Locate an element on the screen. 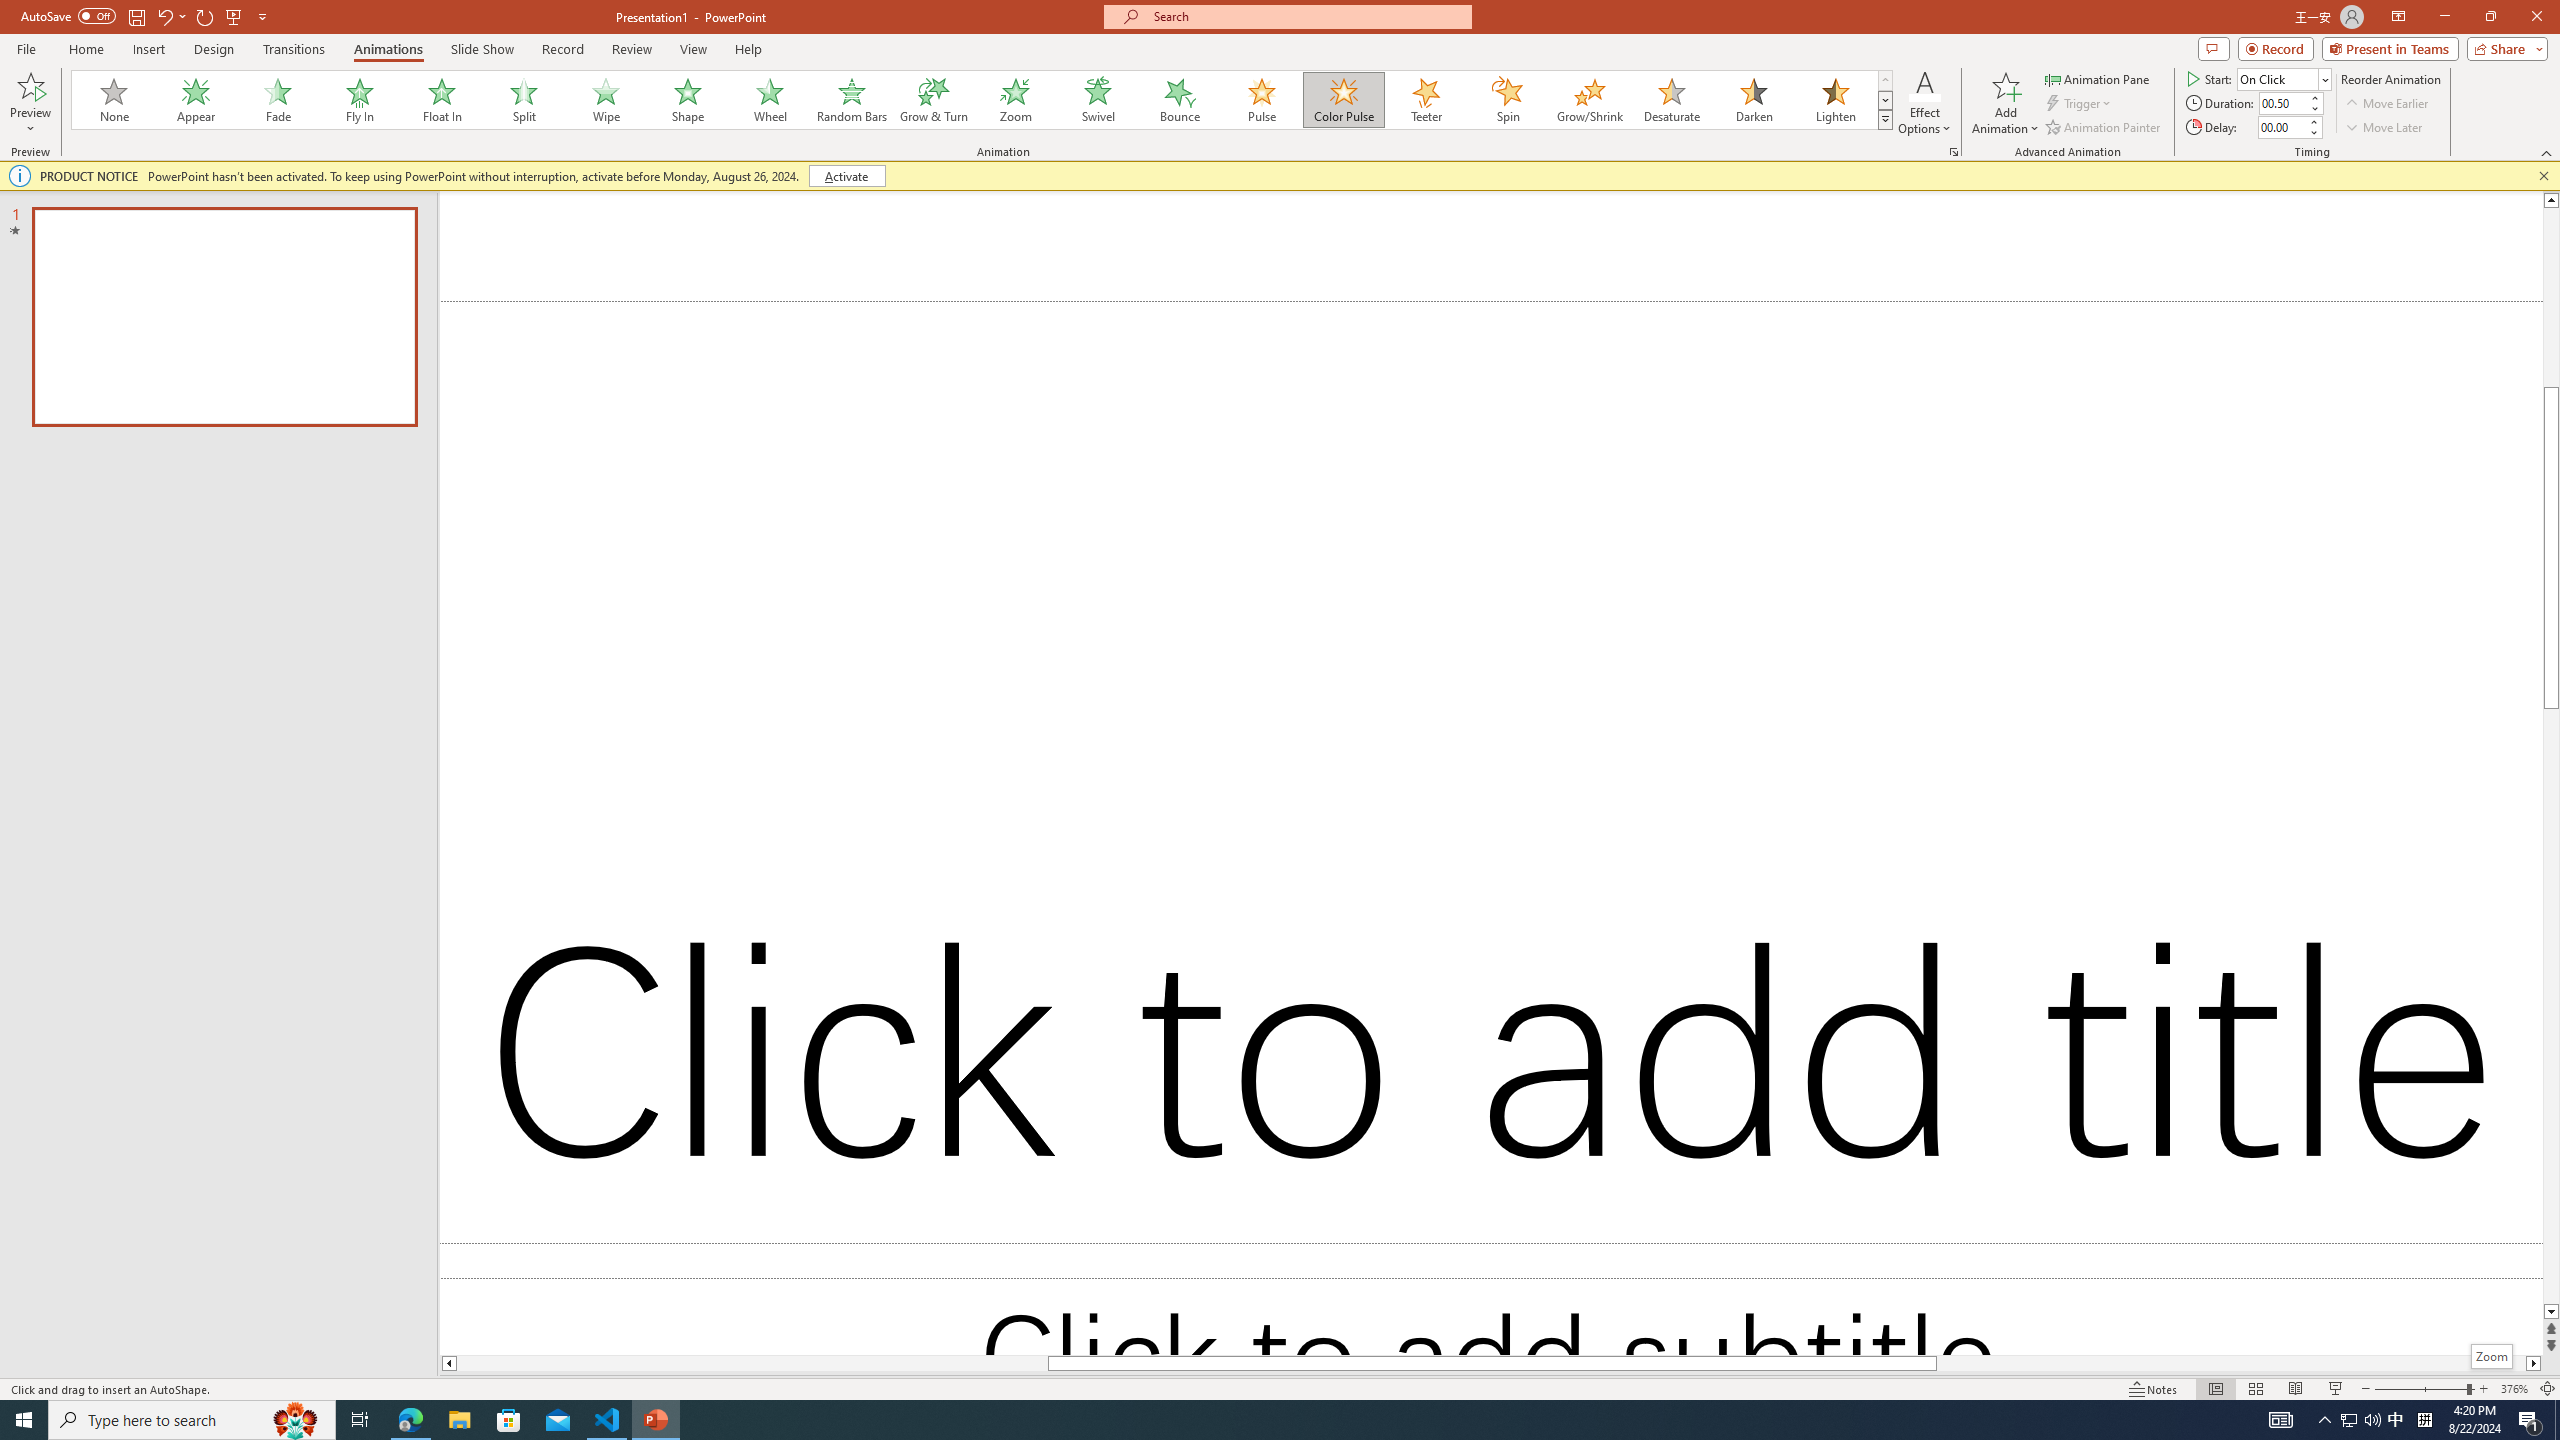 The height and width of the screenshot is (1440, 2560). Animation Duration is located at coordinates (2283, 102).